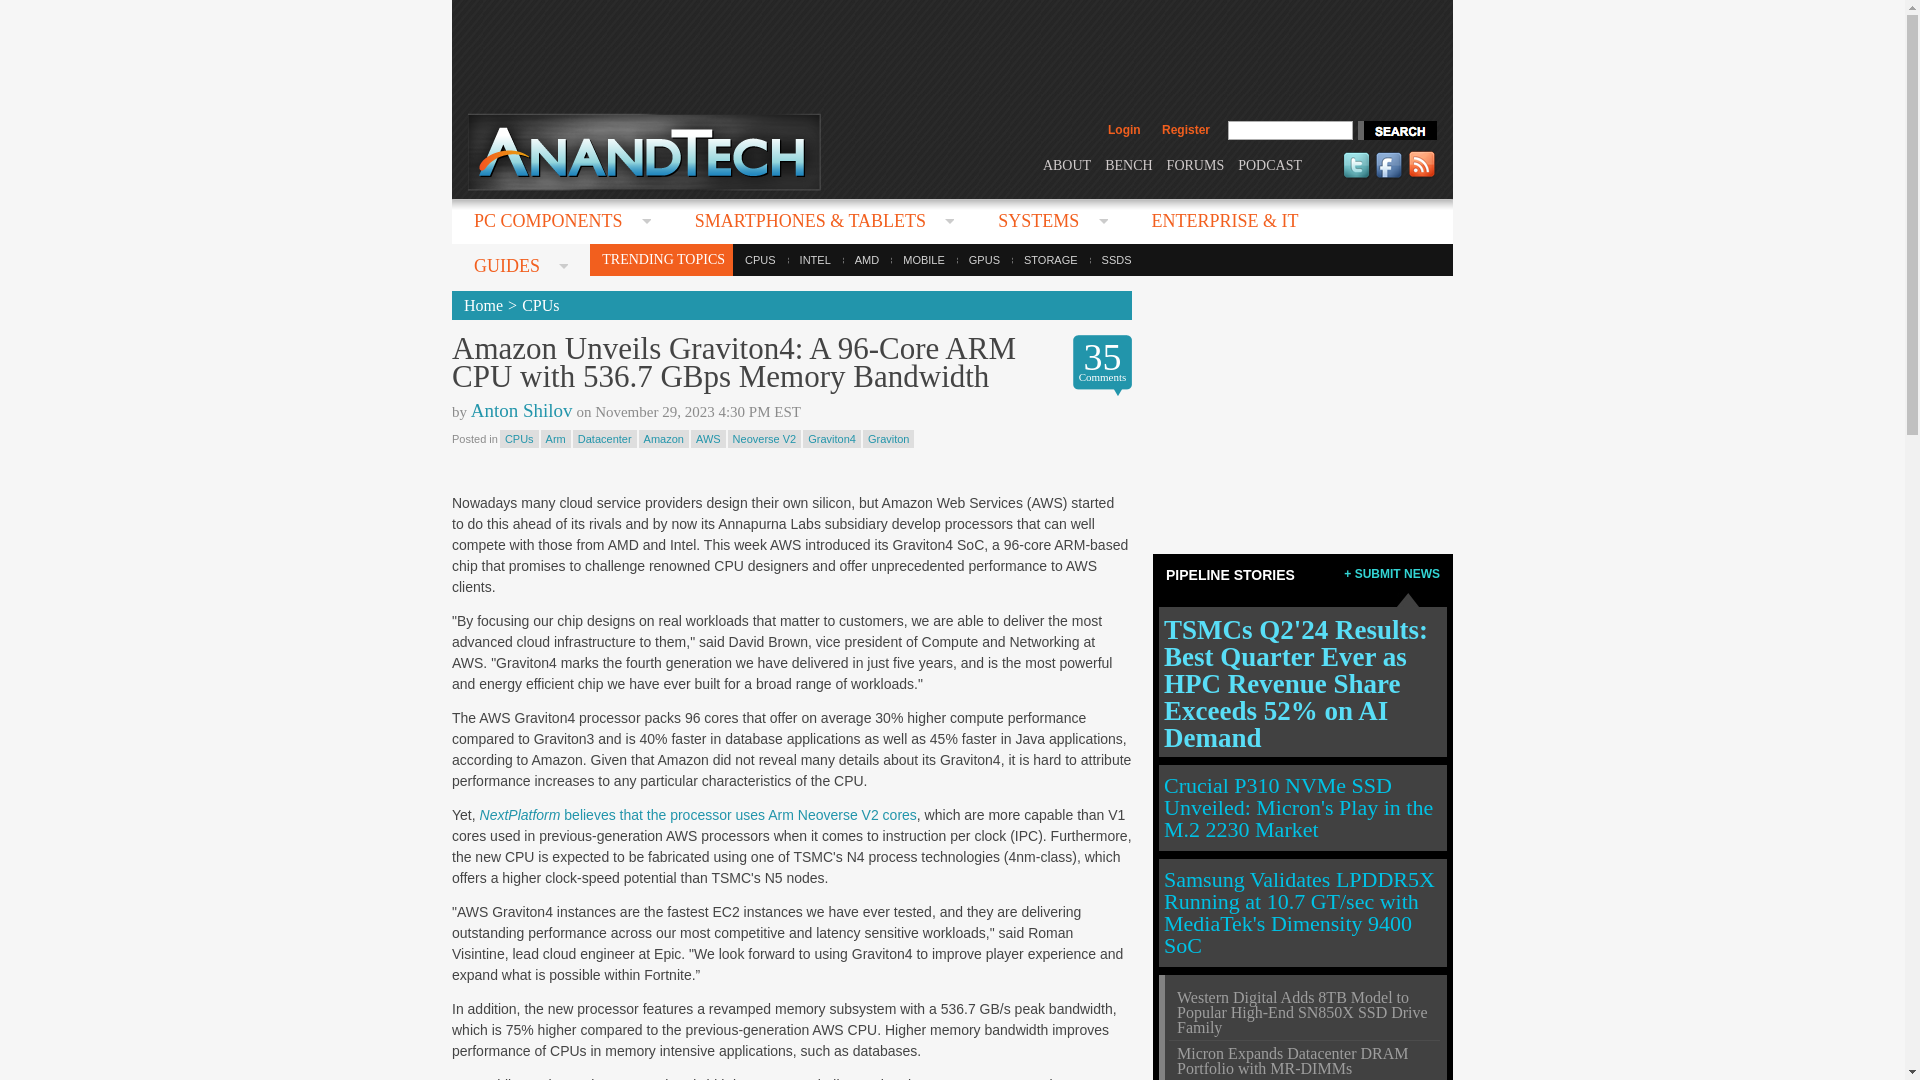 The width and height of the screenshot is (1920, 1080). I want to click on ABOUT, so click(1066, 164).